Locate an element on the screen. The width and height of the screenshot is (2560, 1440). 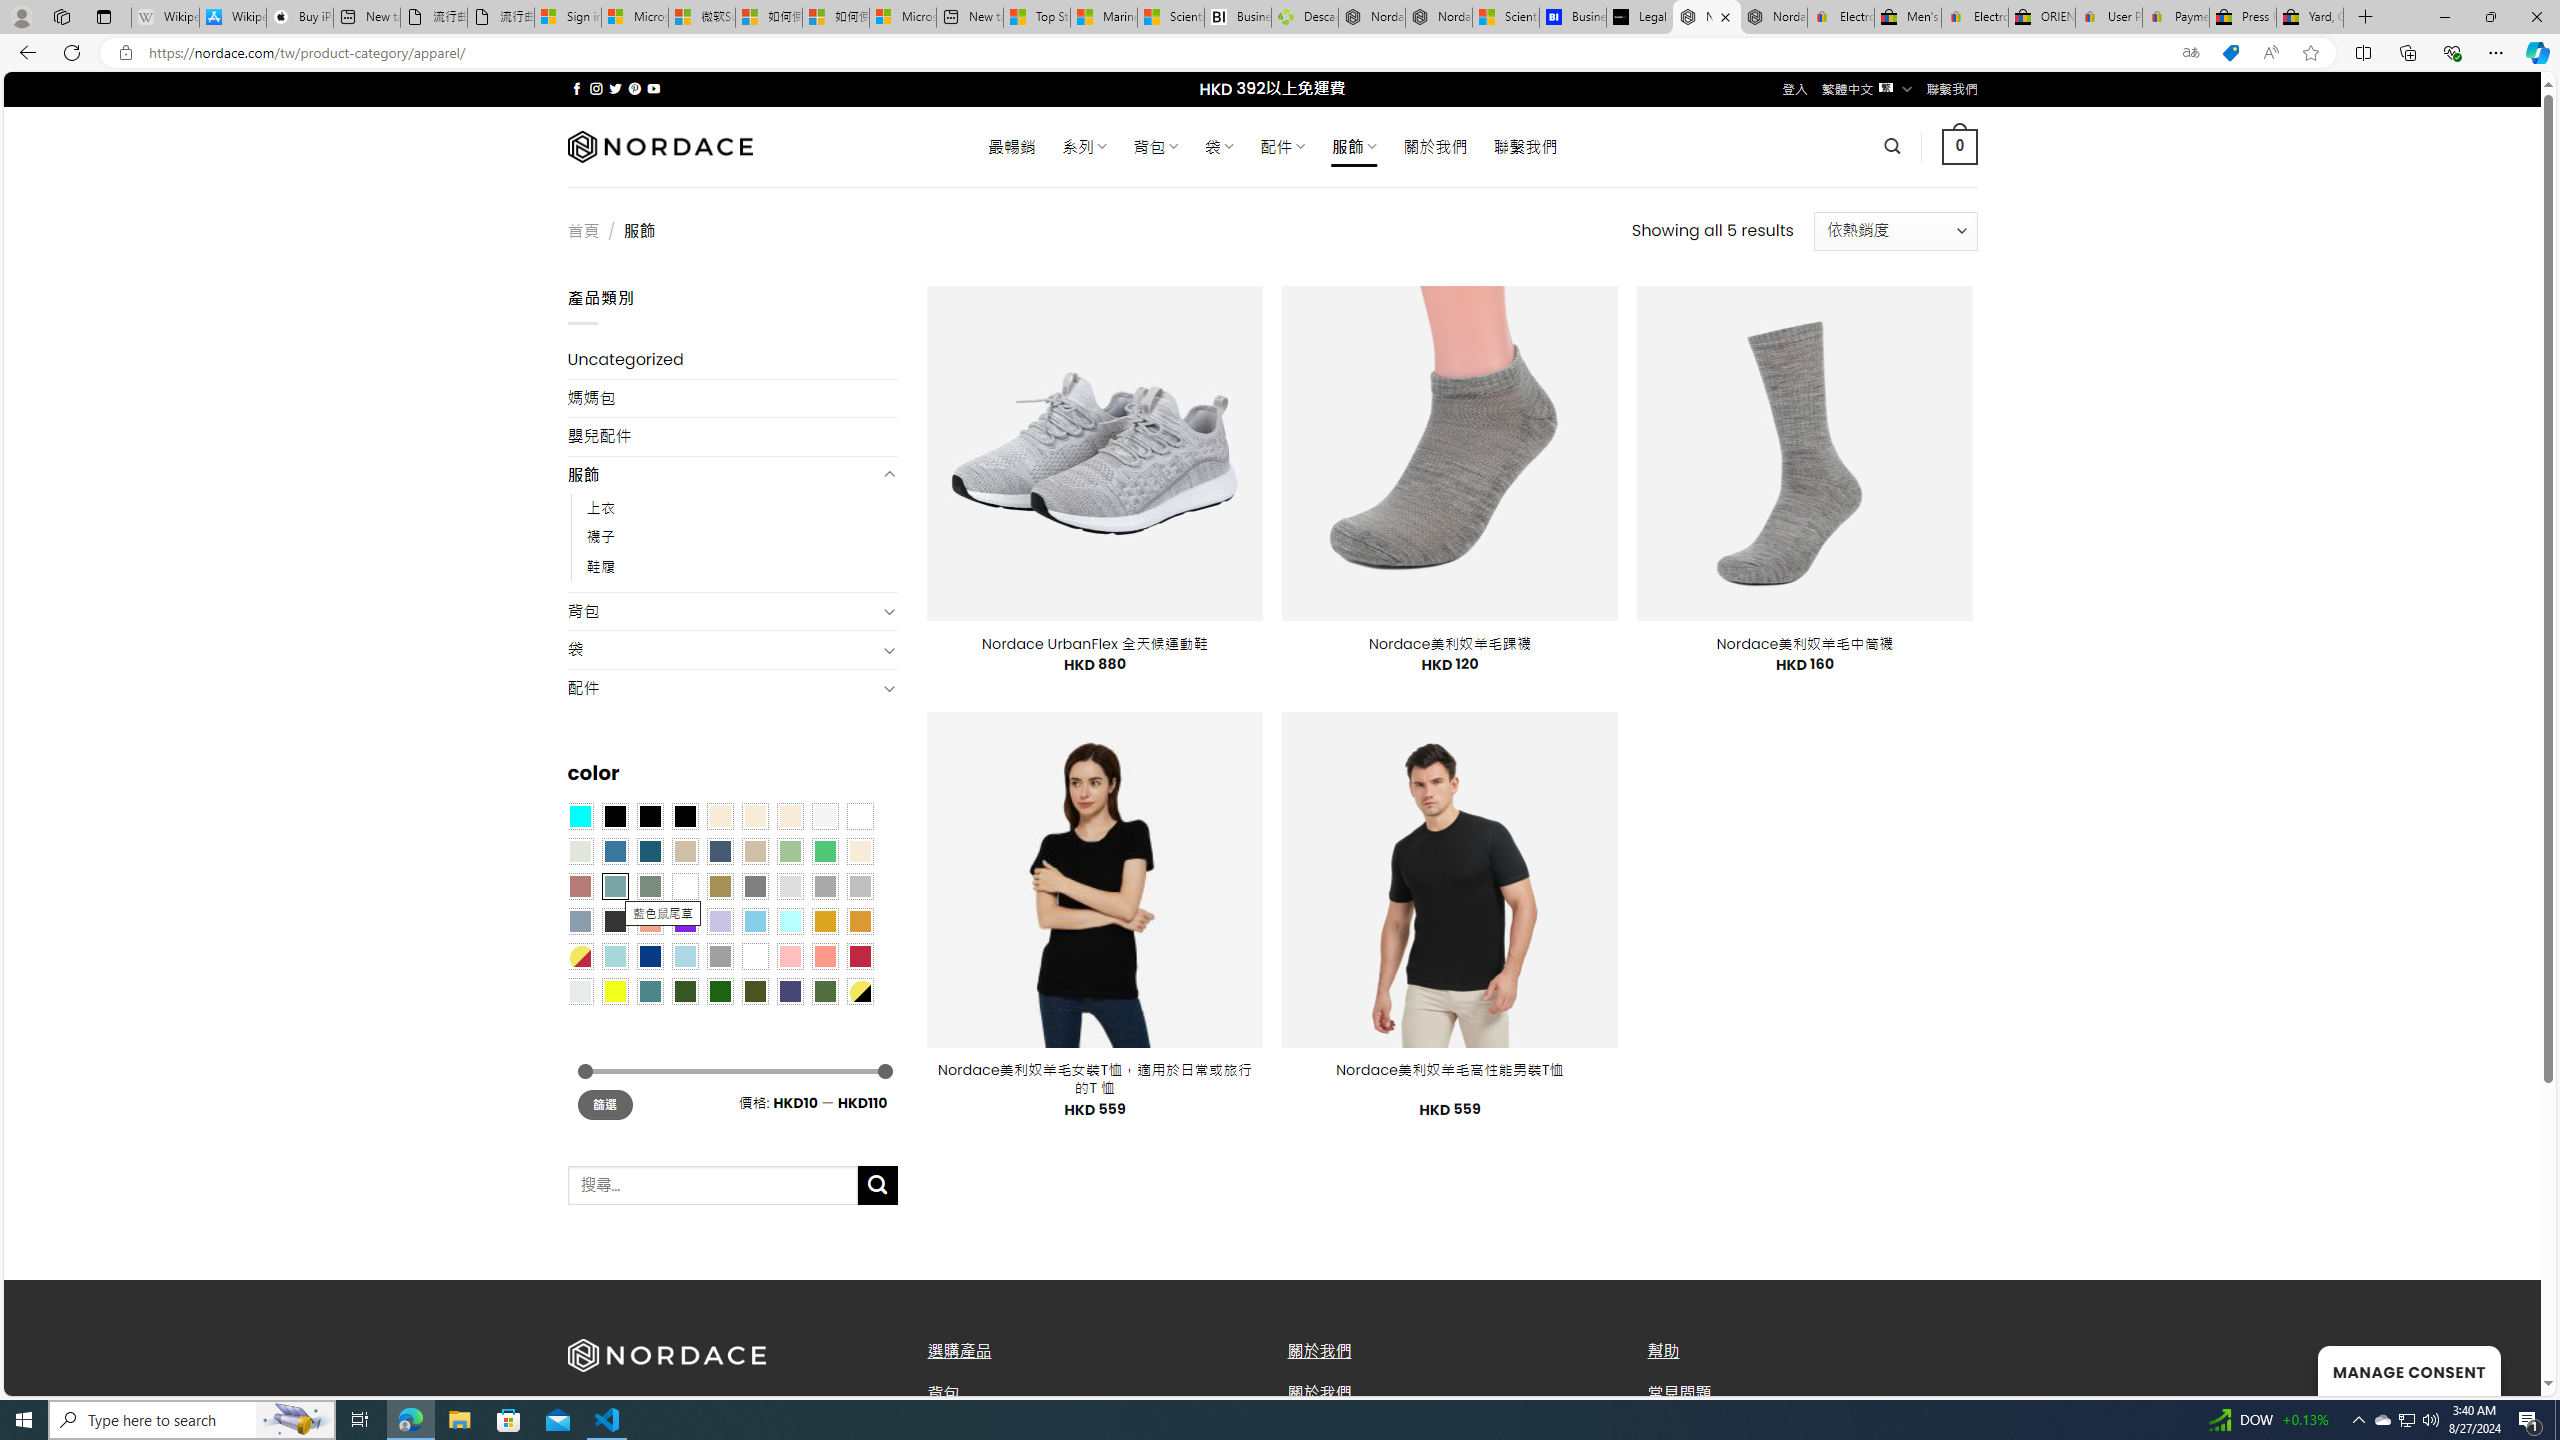
Top Stories - MSN is located at coordinates (1036, 17).